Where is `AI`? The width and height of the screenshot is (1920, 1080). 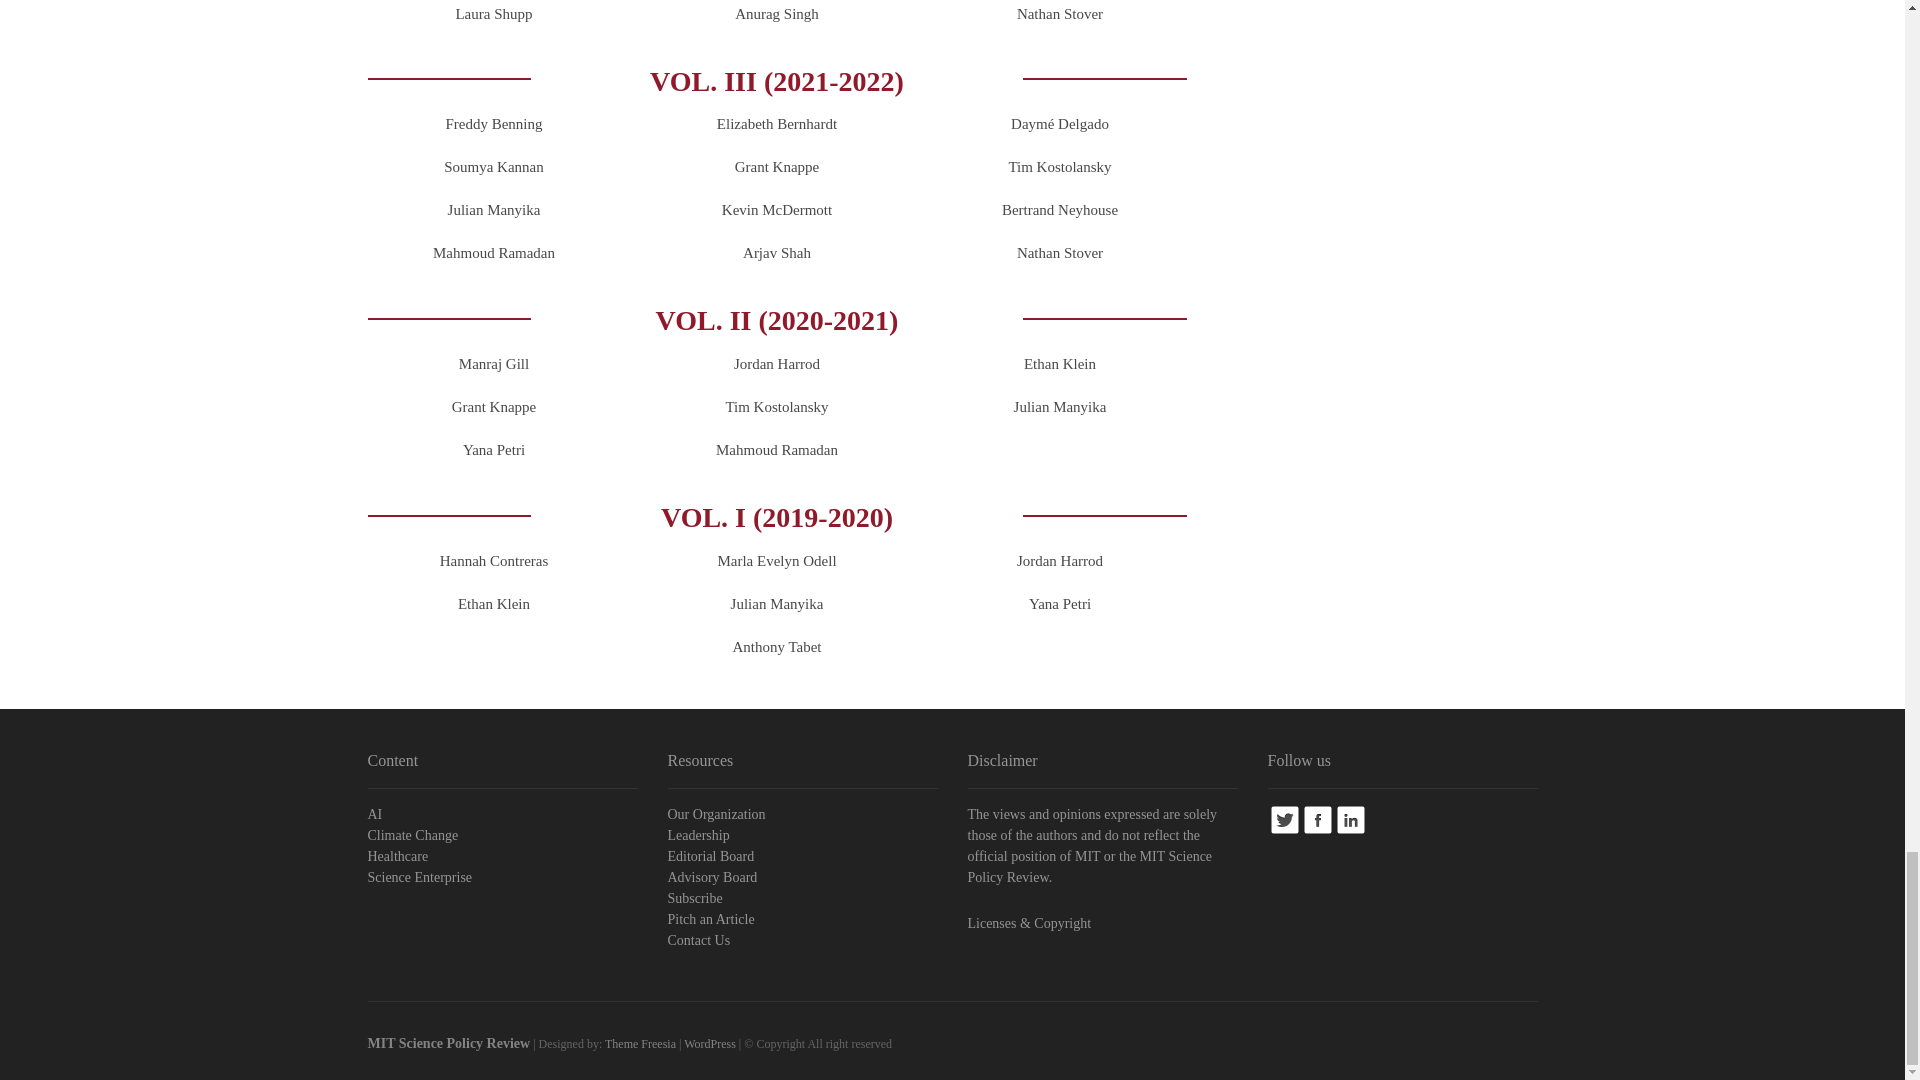 AI is located at coordinates (502, 814).